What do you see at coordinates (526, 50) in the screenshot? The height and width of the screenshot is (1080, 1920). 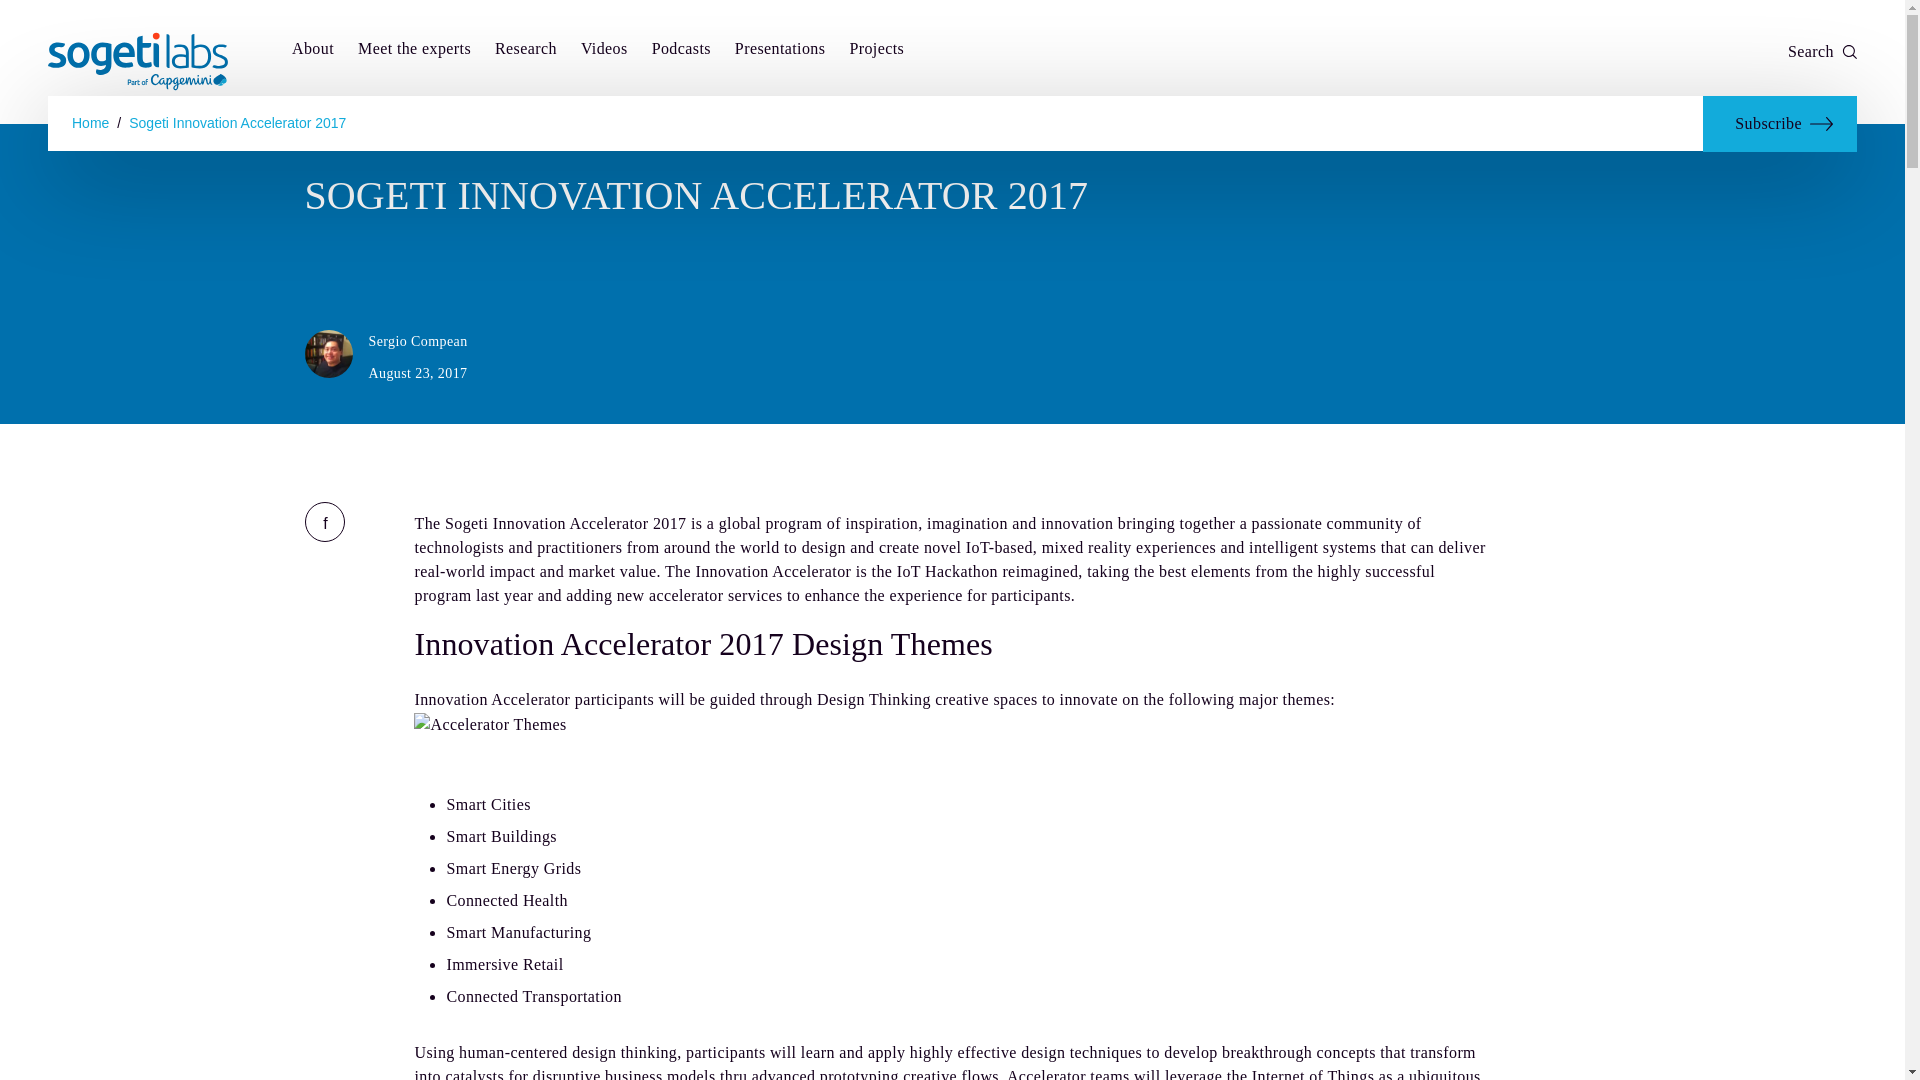 I see `Research` at bounding box center [526, 50].